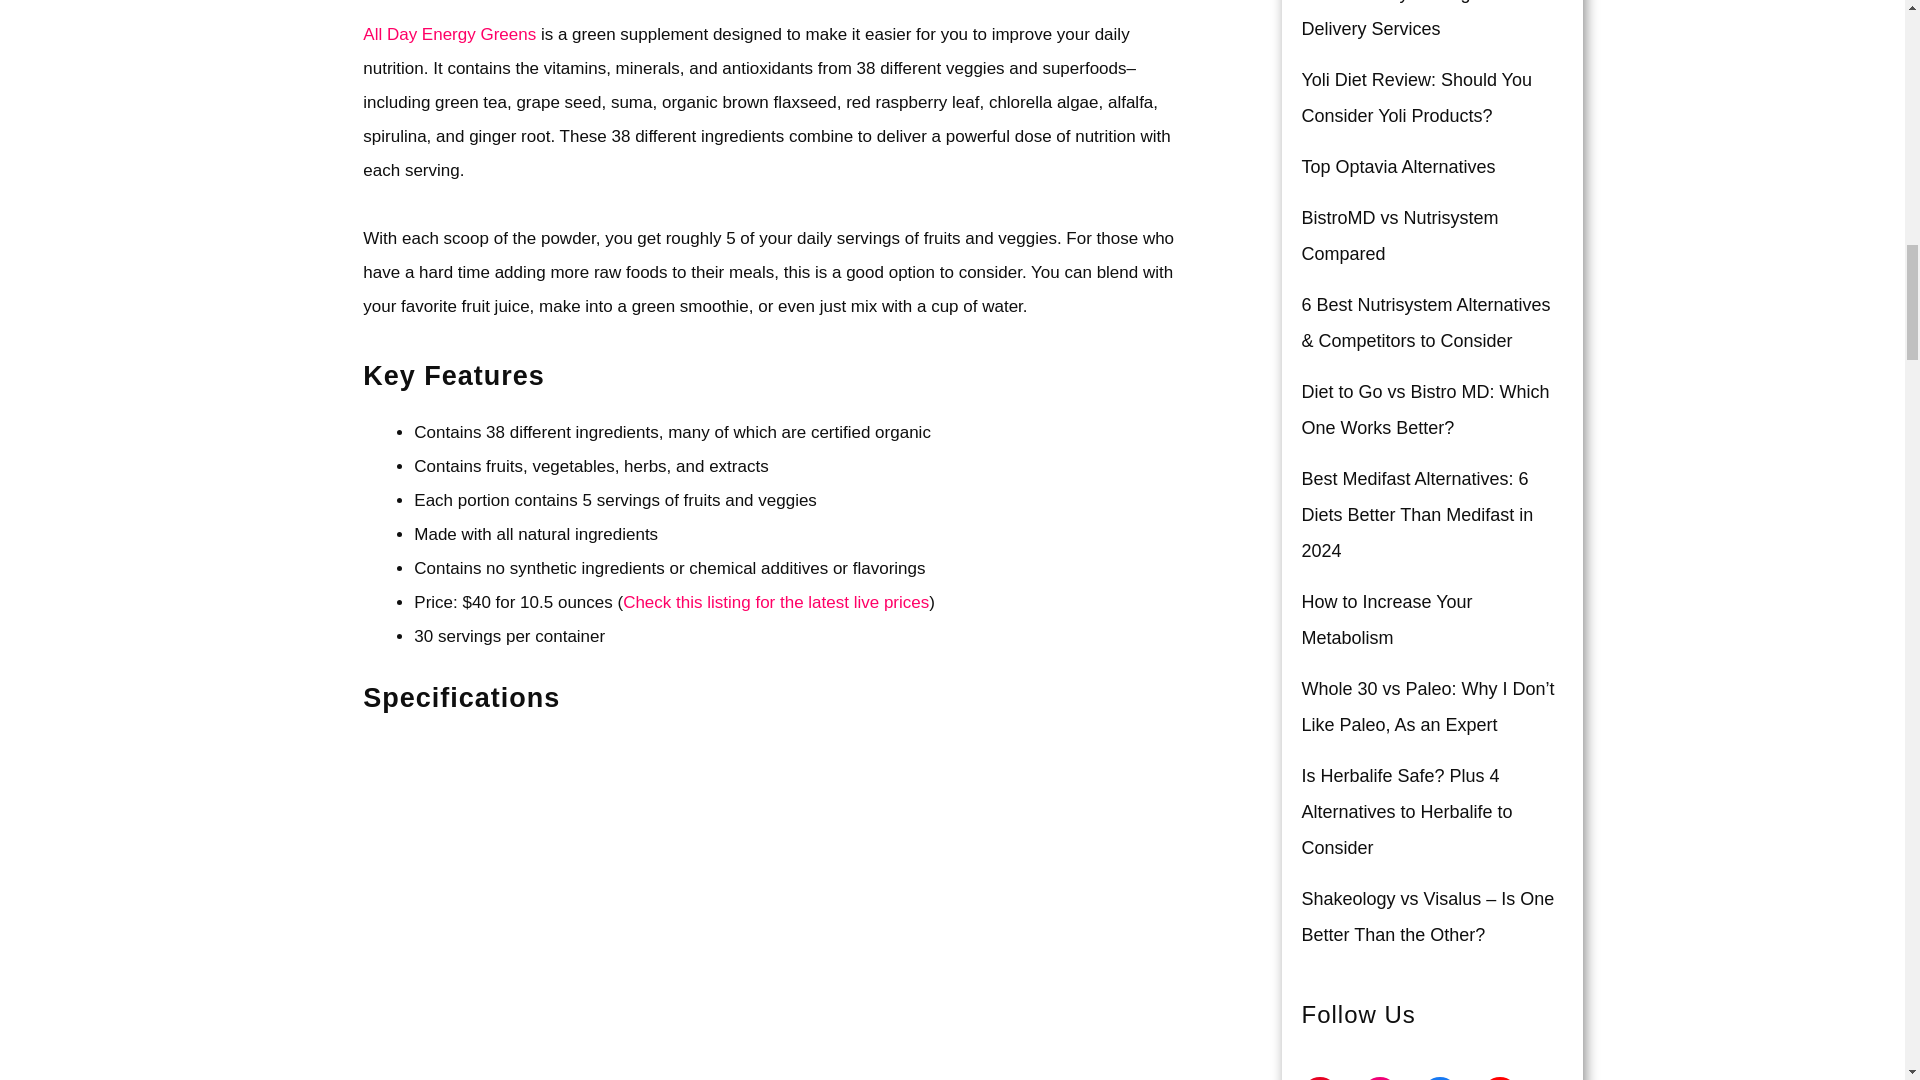 This screenshot has width=1920, height=1080. I want to click on All Day Energy Greens, so click(448, 34).